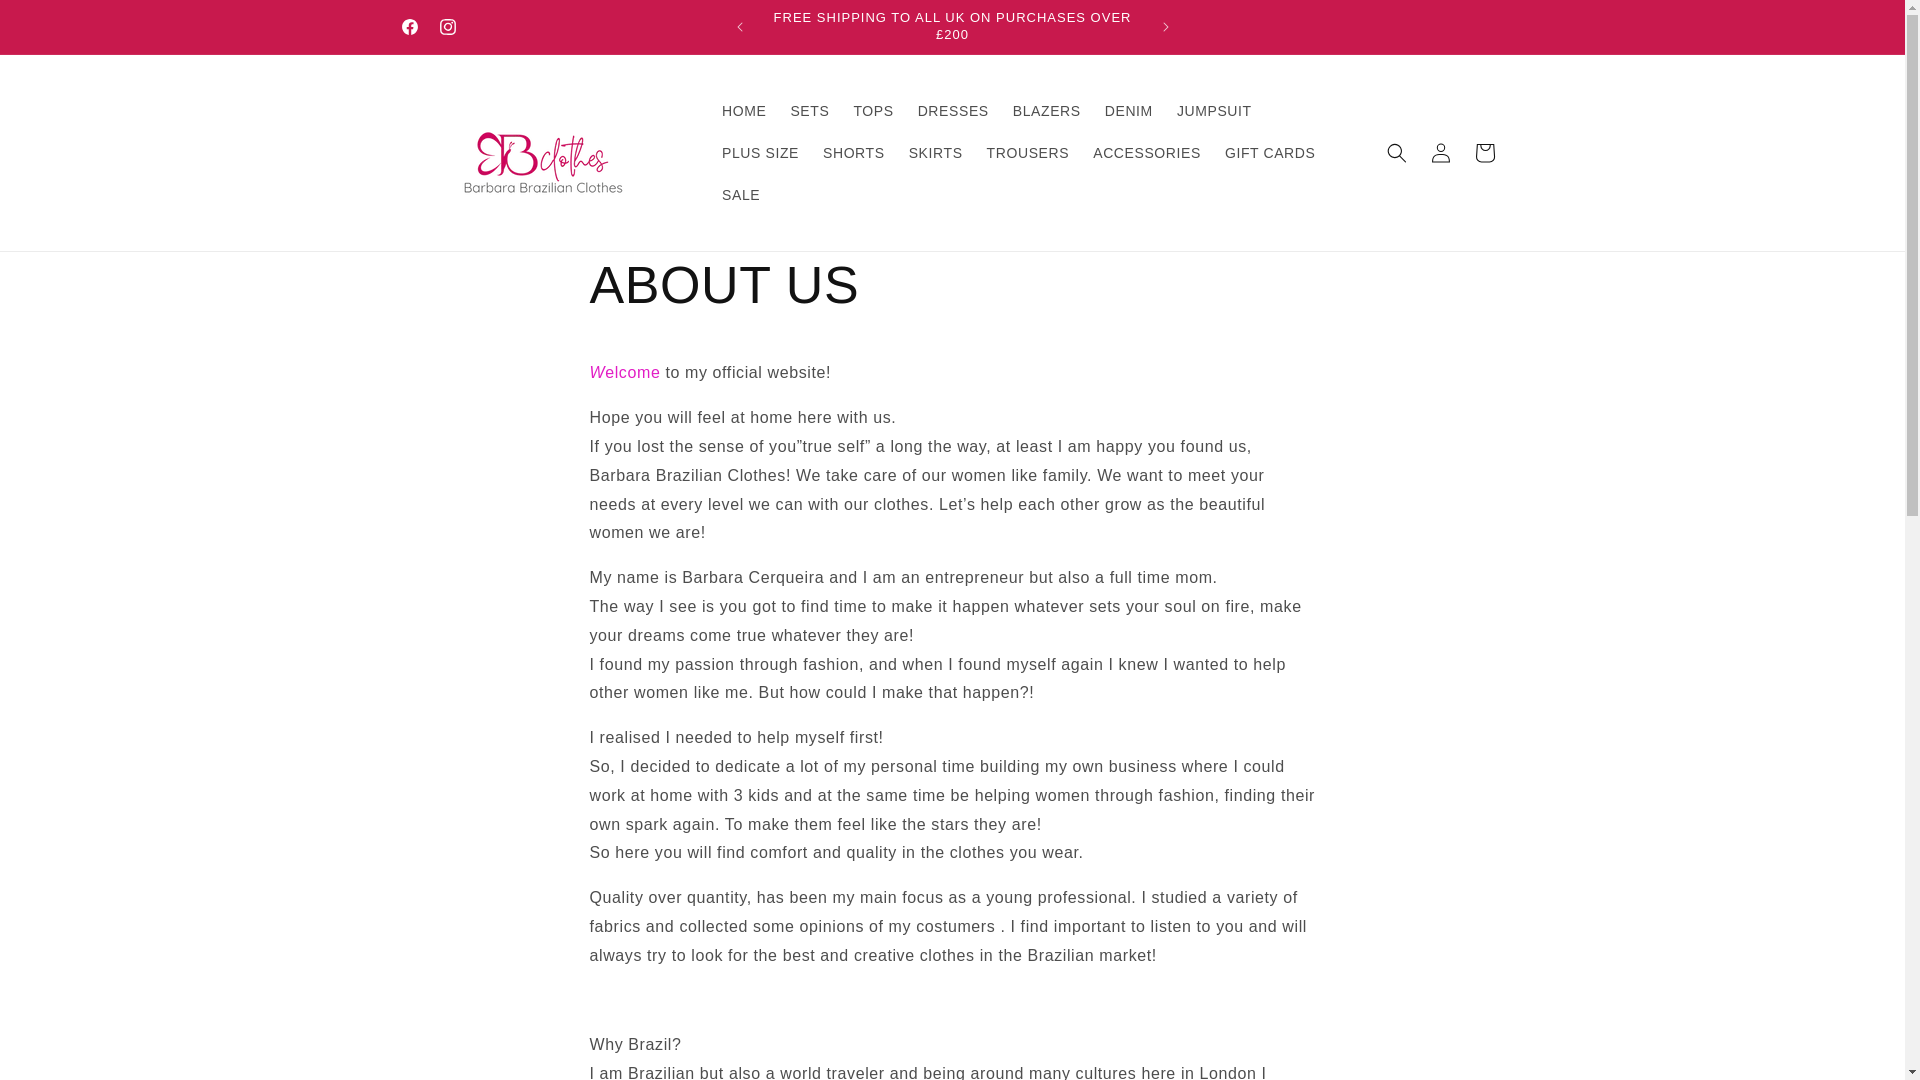 Image resolution: width=1920 pixels, height=1080 pixels. Describe the element at coordinates (740, 194) in the screenshot. I see `SALE` at that location.